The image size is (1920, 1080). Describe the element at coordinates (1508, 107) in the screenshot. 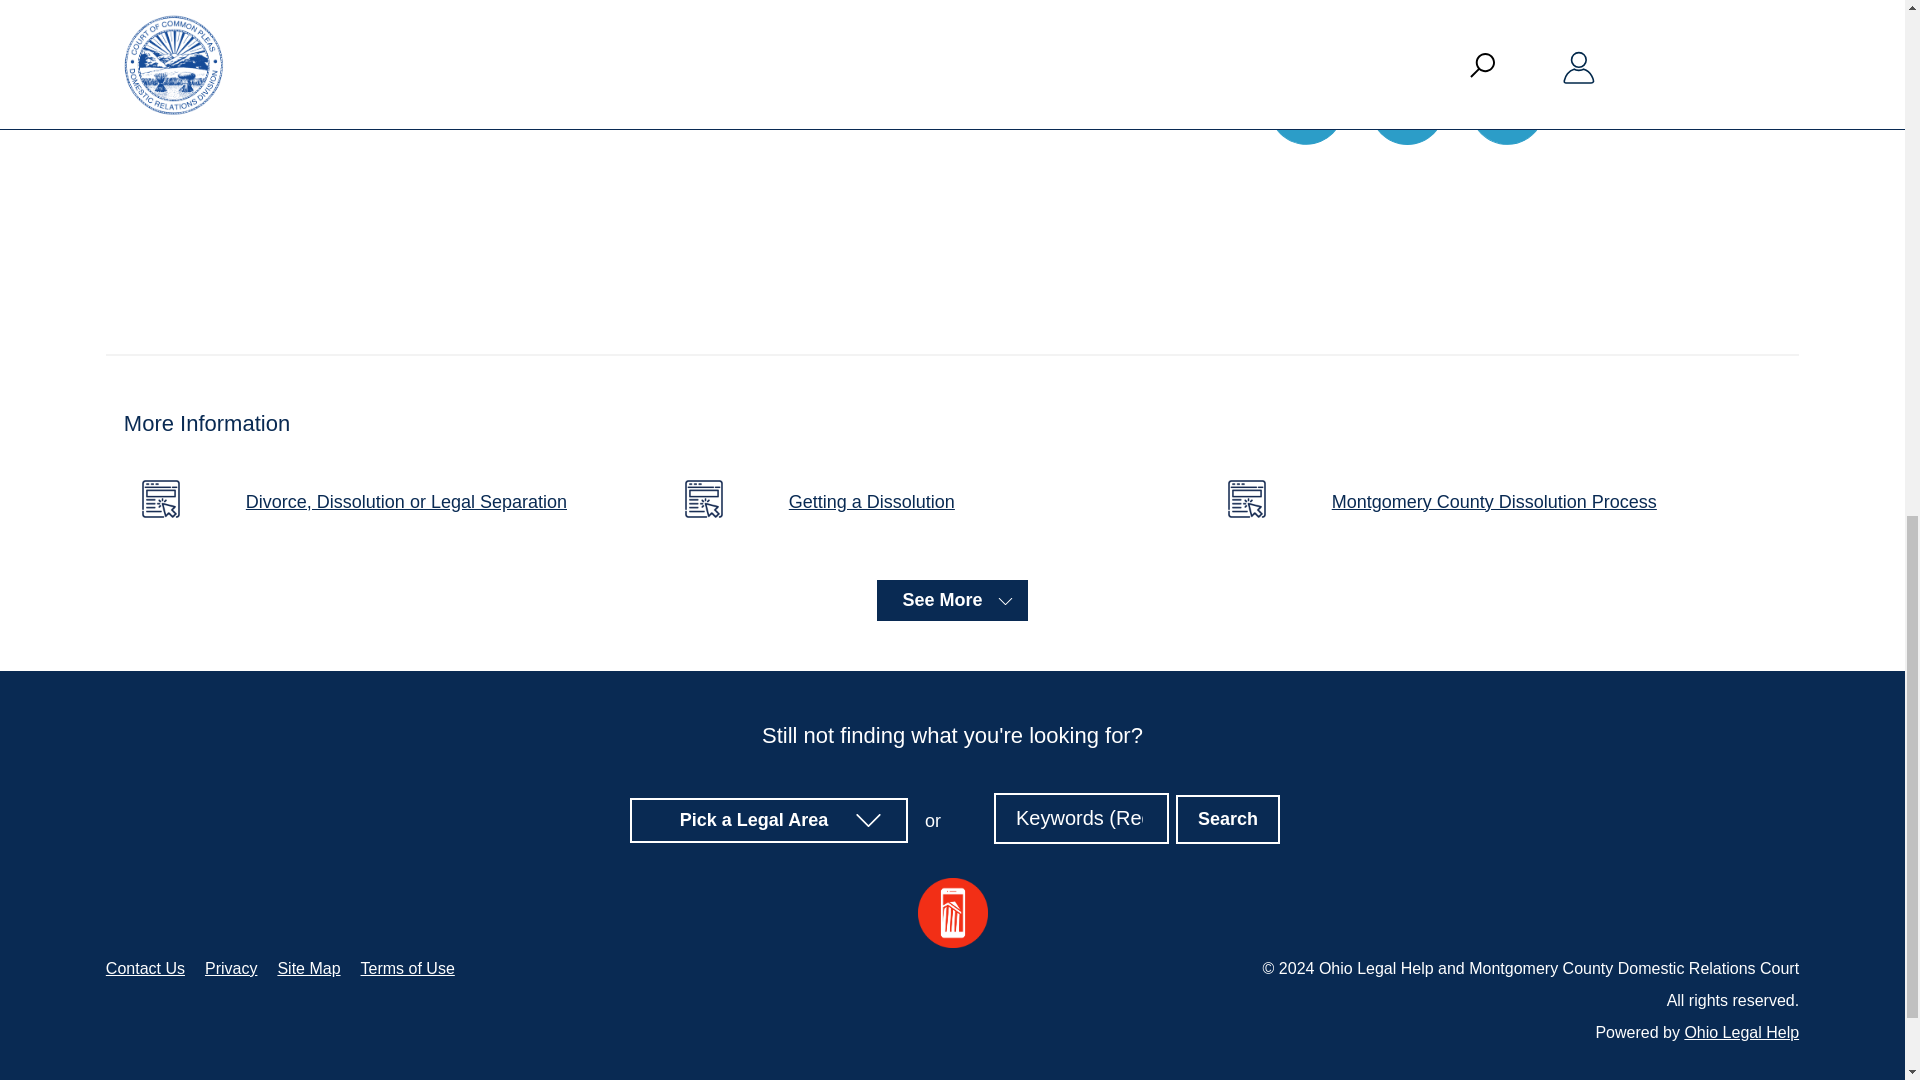

I see `Link` at that location.